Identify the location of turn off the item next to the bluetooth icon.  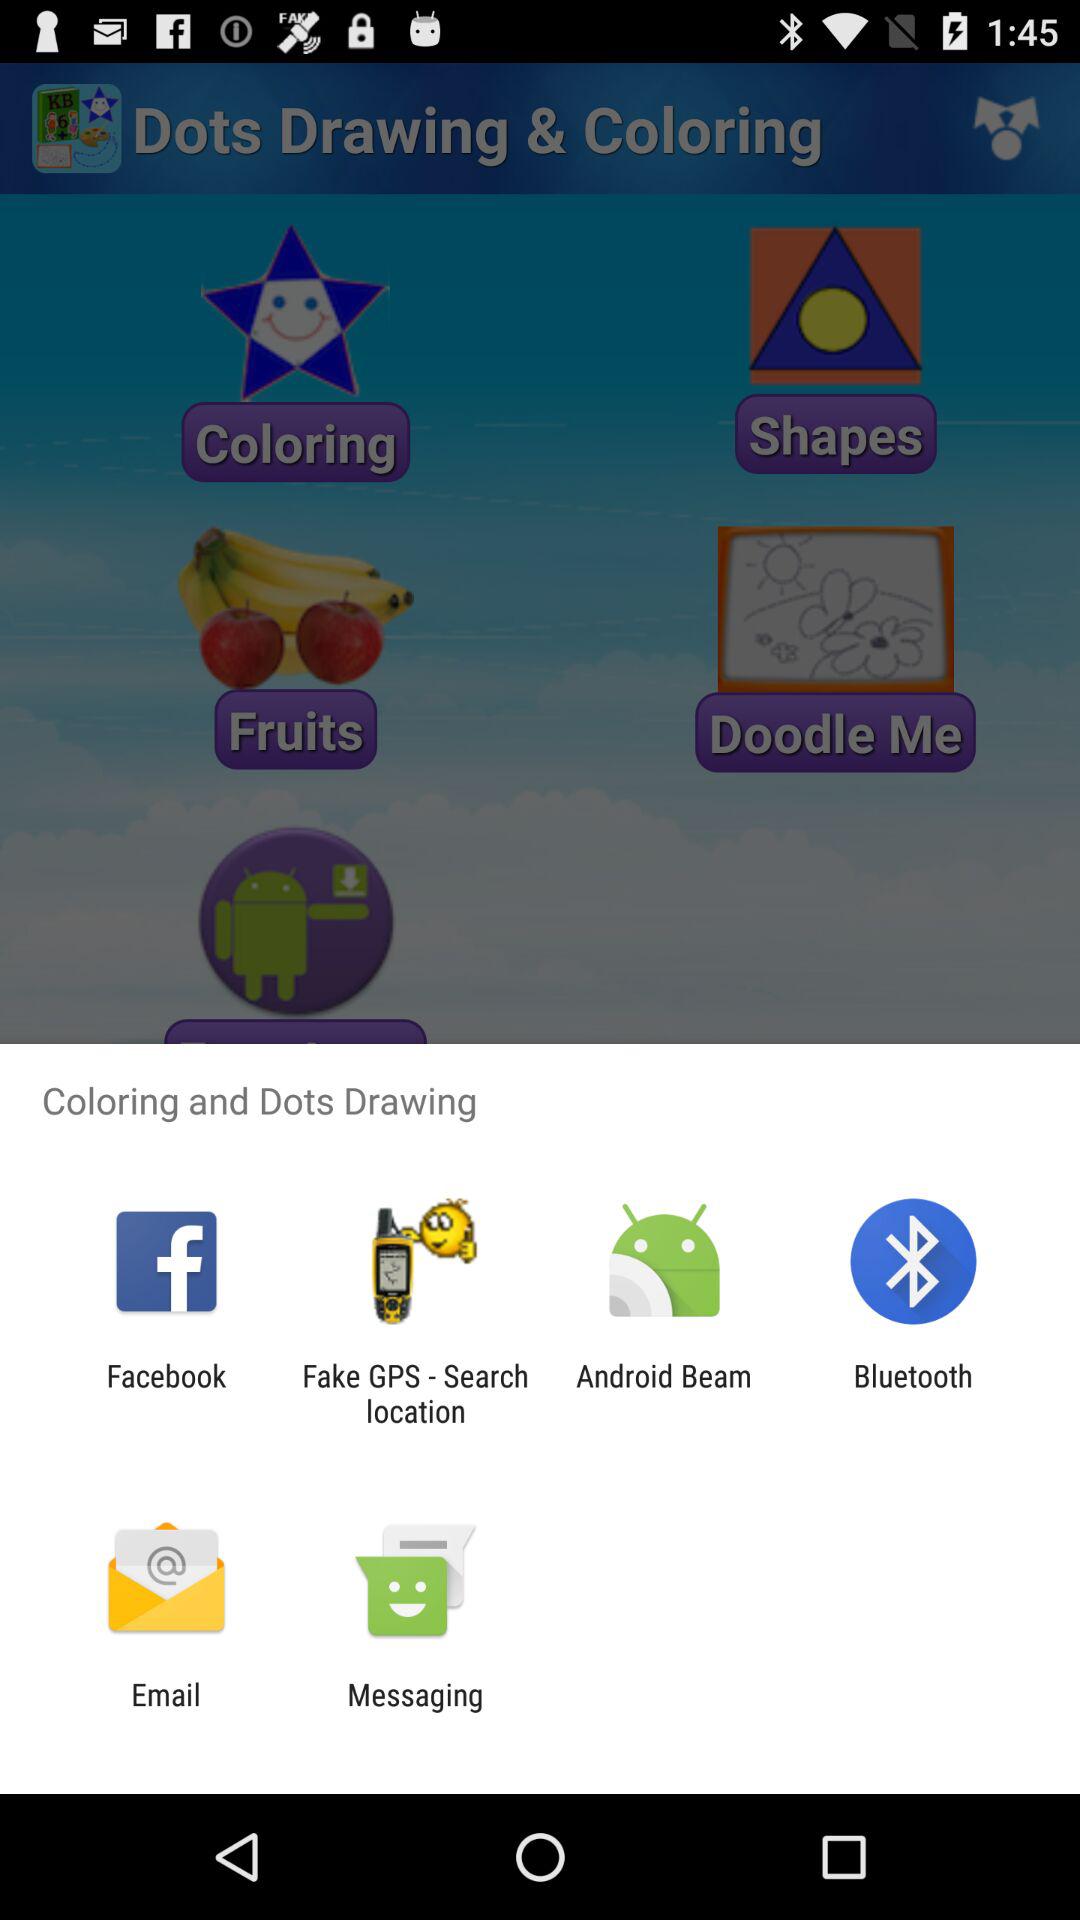
(664, 1393).